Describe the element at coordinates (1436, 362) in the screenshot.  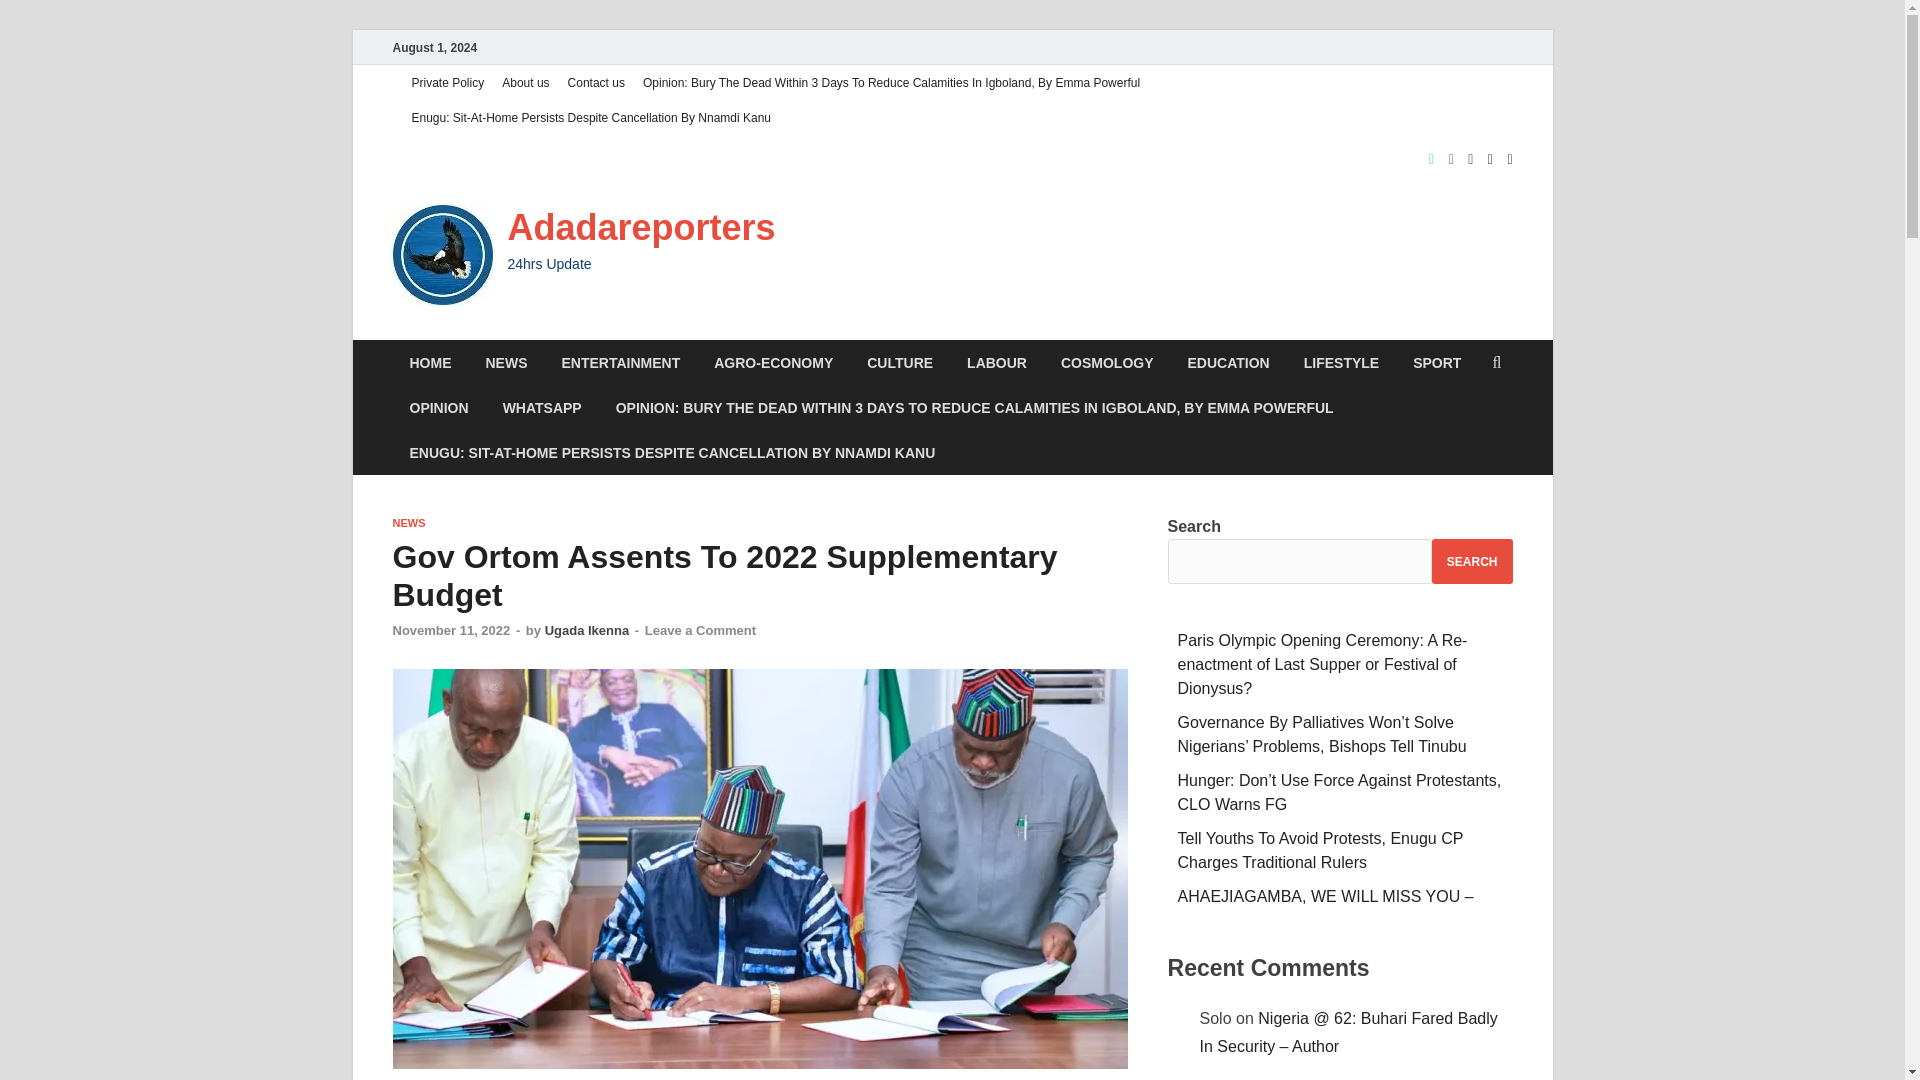
I see `SPORT` at that location.